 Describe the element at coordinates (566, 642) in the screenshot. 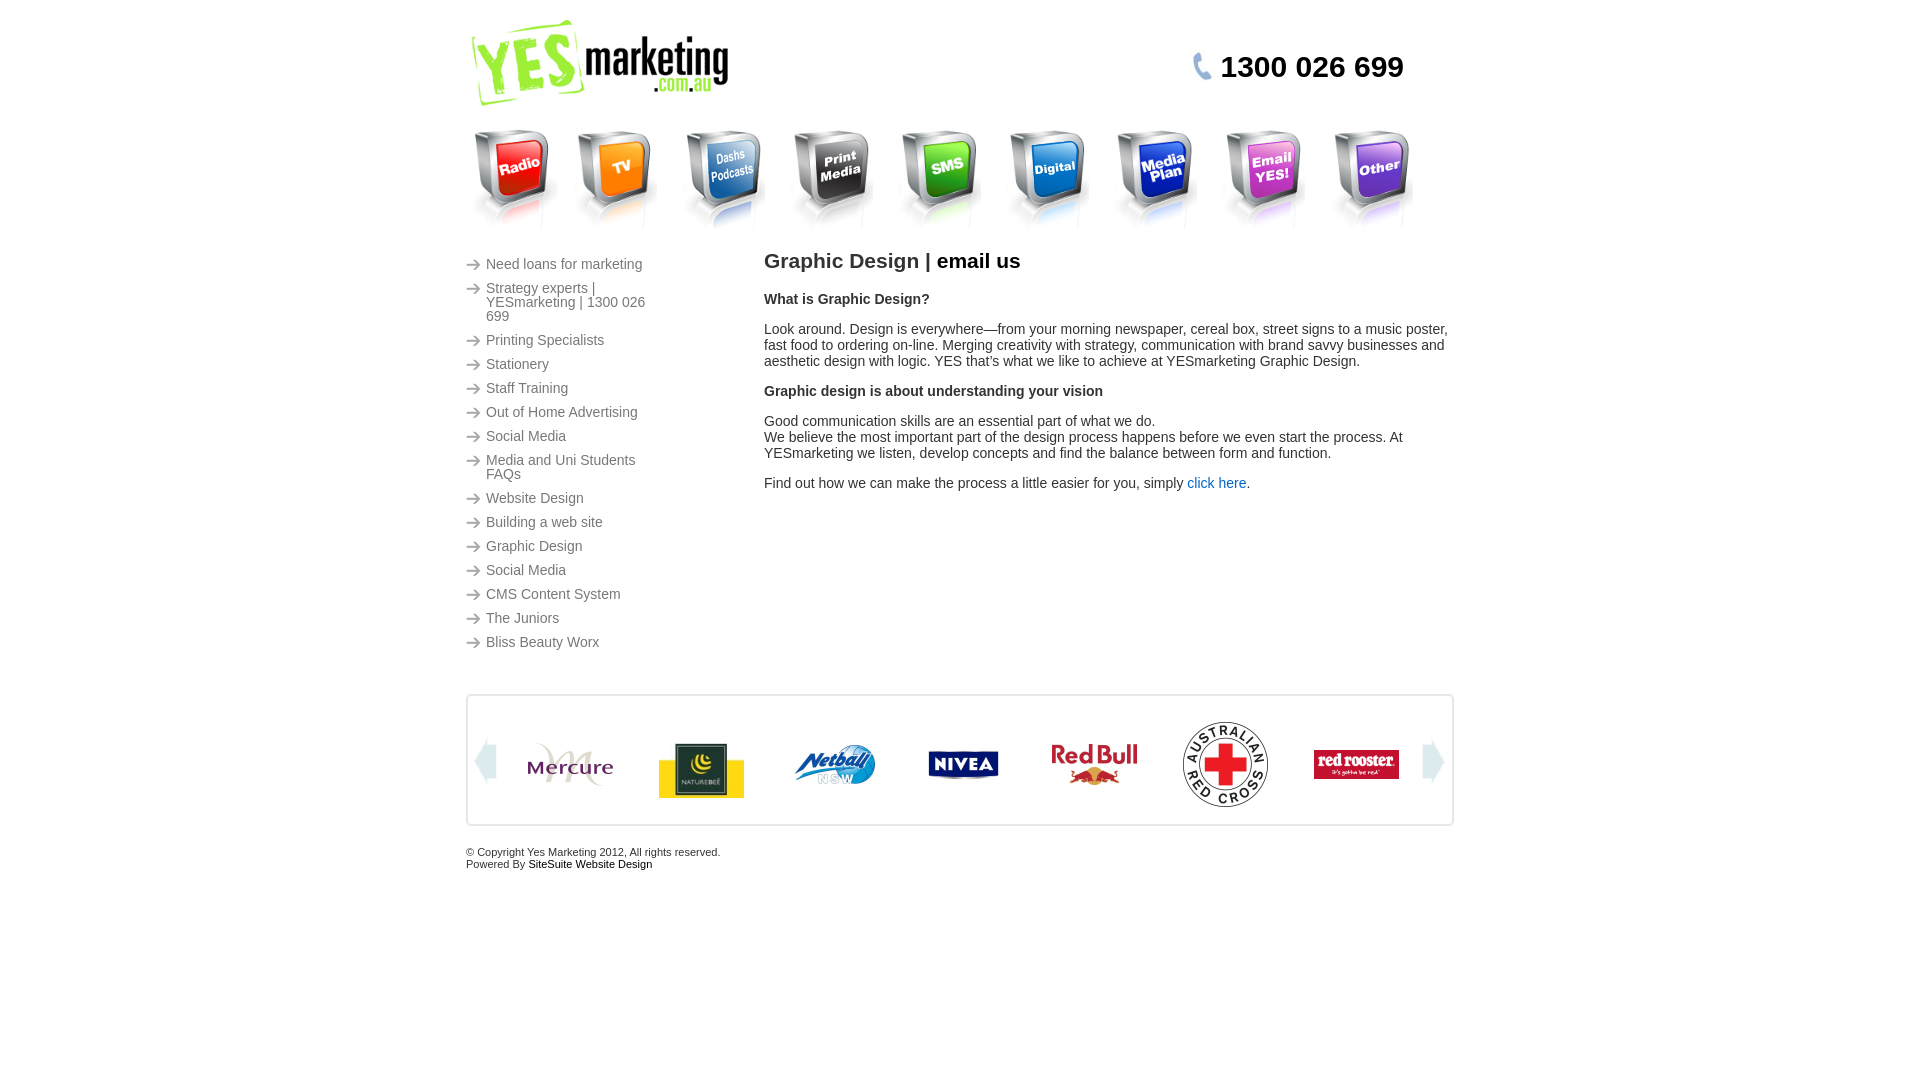

I see `Bliss Beauty Worx` at that location.